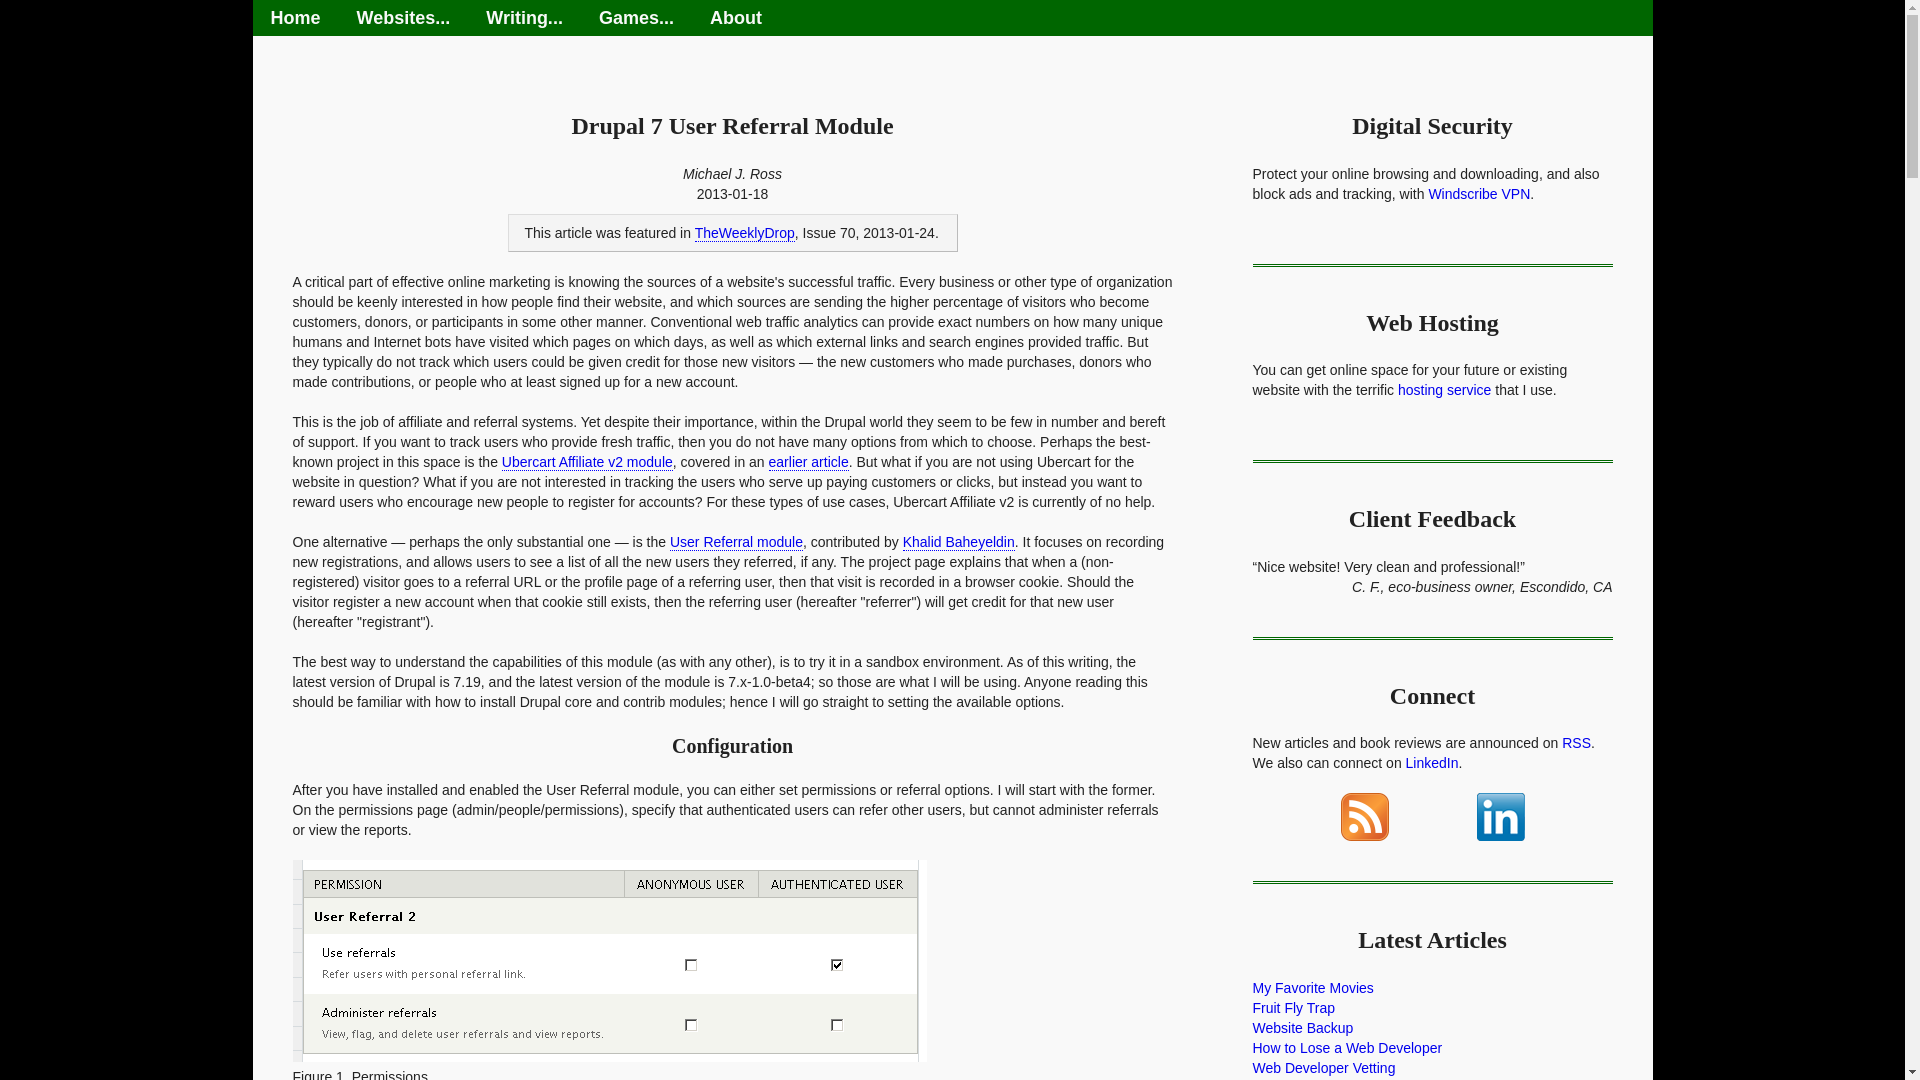 The height and width of the screenshot is (1080, 1920). I want to click on User Referral module, so click(736, 542).